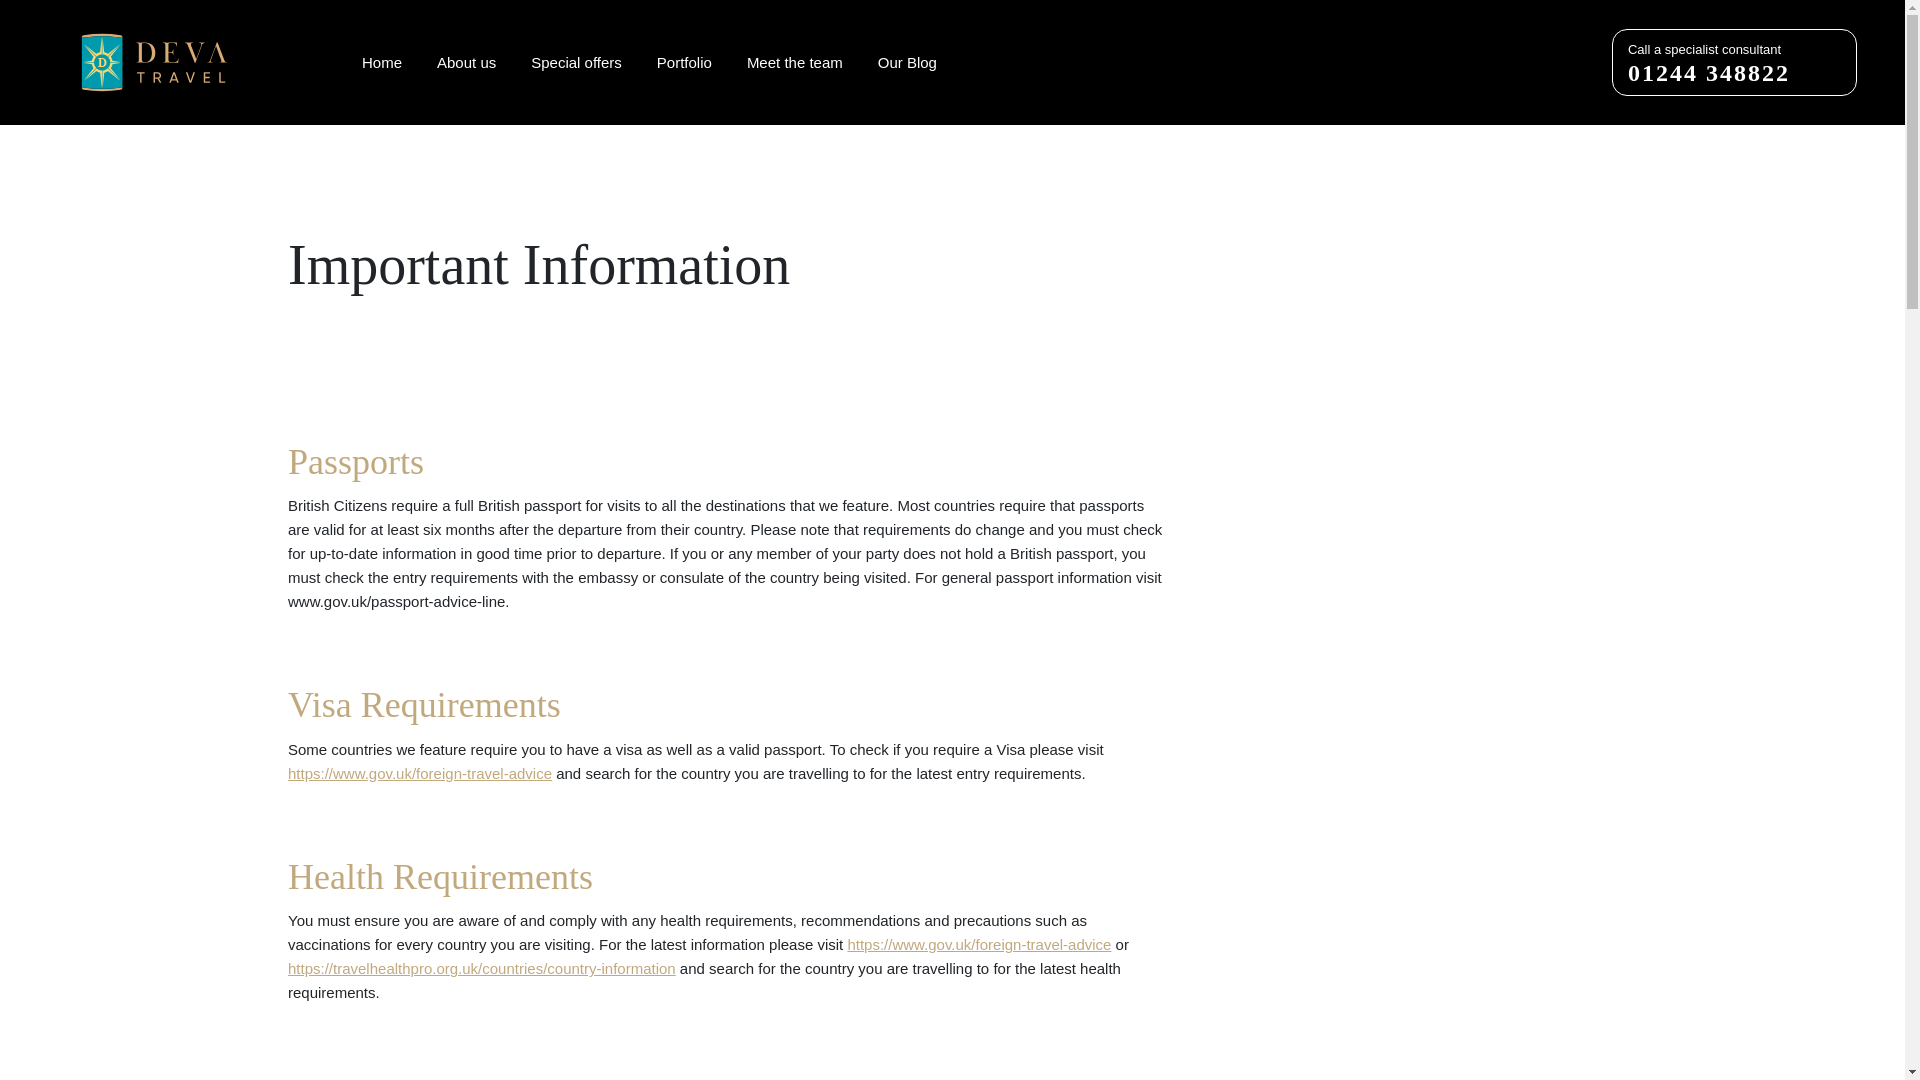 Image resolution: width=1920 pixels, height=1080 pixels. What do you see at coordinates (684, 62) in the screenshot?
I see `About us` at bounding box center [684, 62].